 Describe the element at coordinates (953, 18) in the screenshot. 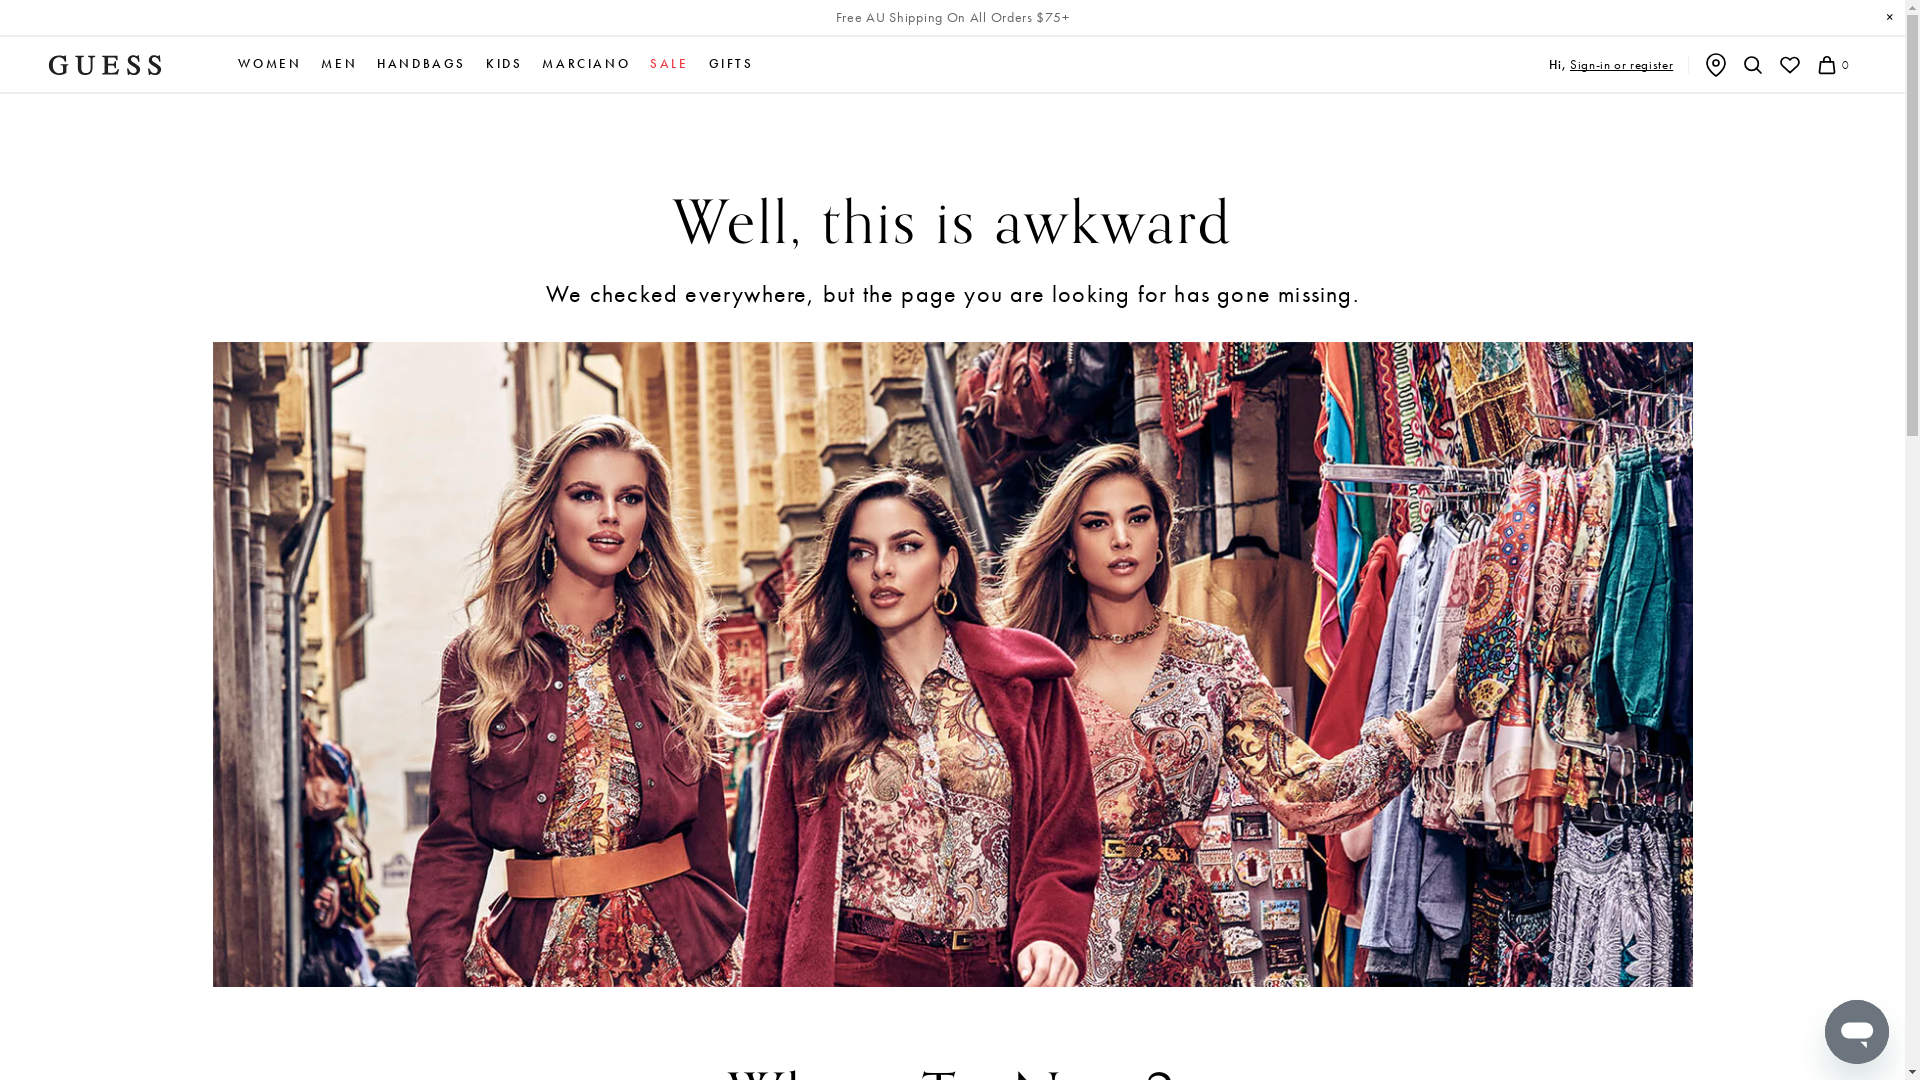

I see `Free AU Shipping On All Orders $75+` at that location.